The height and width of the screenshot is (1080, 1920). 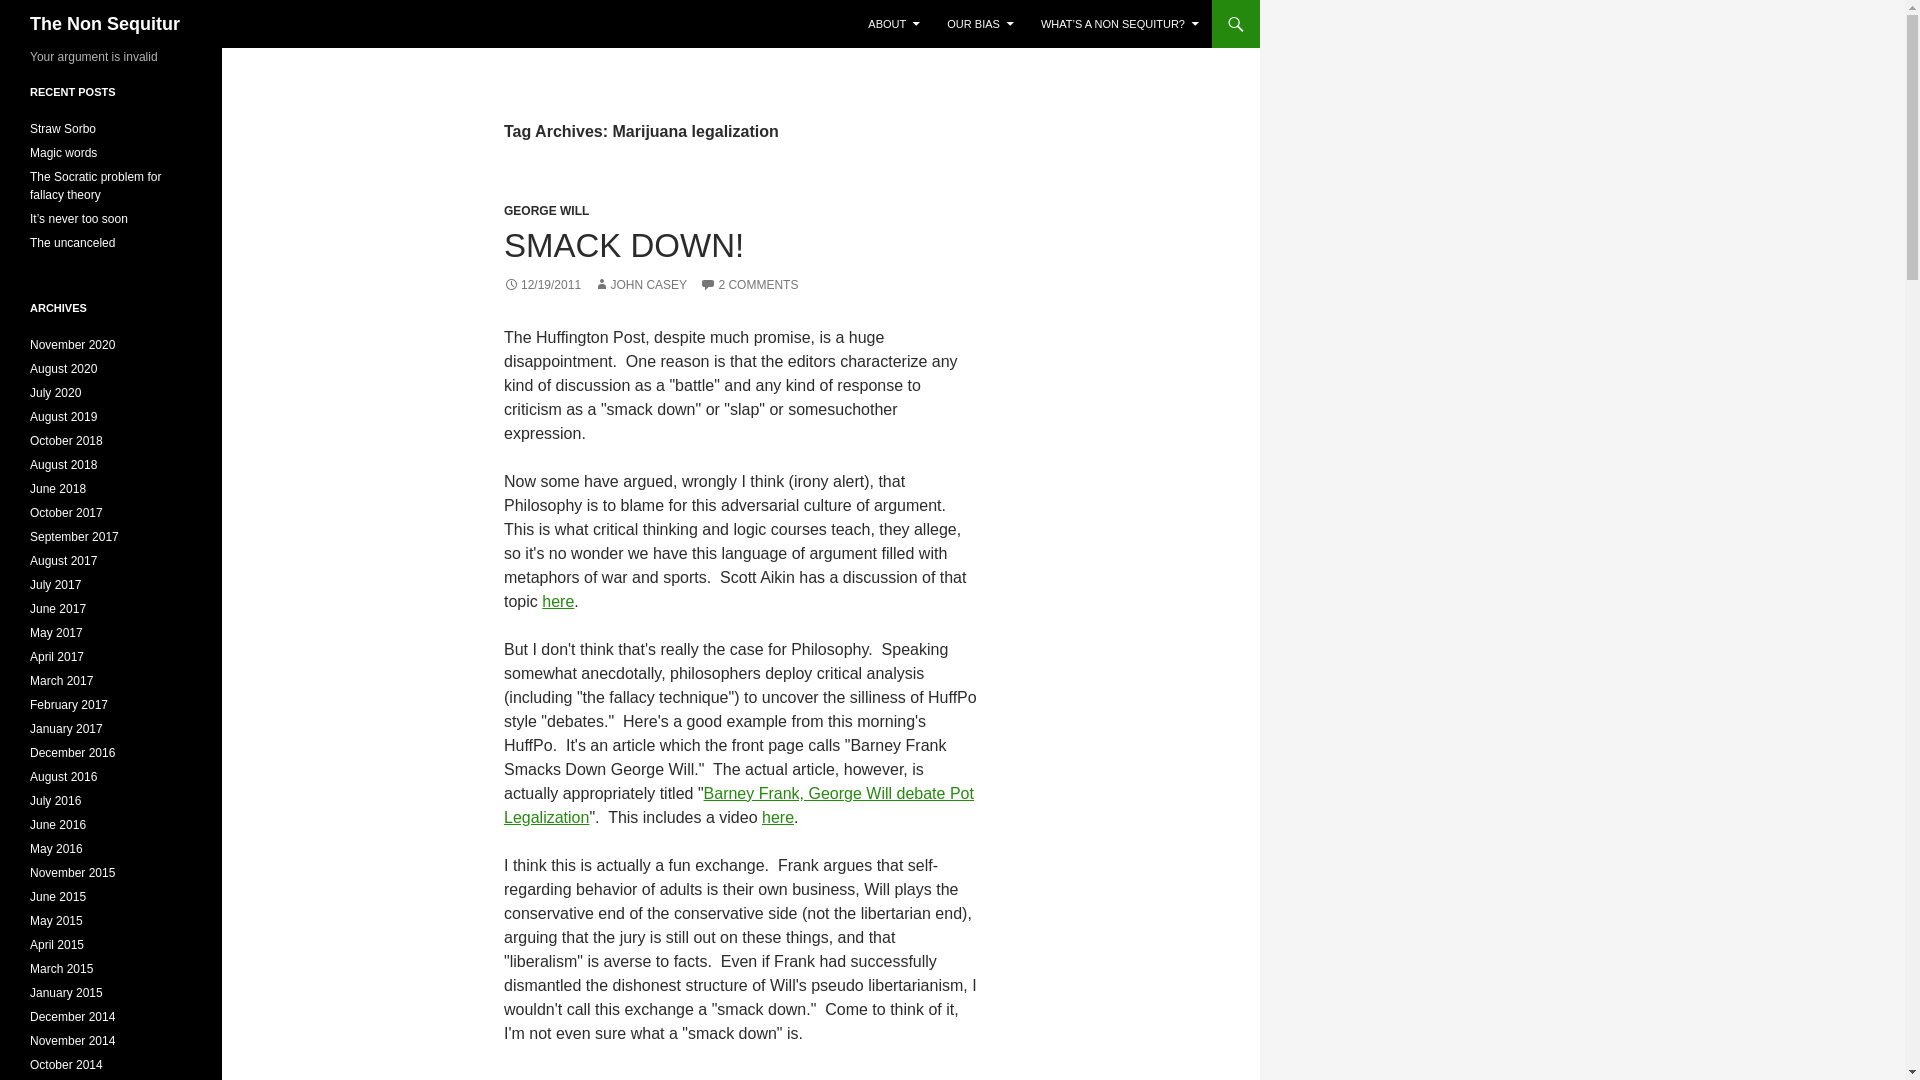 What do you see at coordinates (980, 24) in the screenshot?
I see `OUR BIAS` at bounding box center [980, 24].